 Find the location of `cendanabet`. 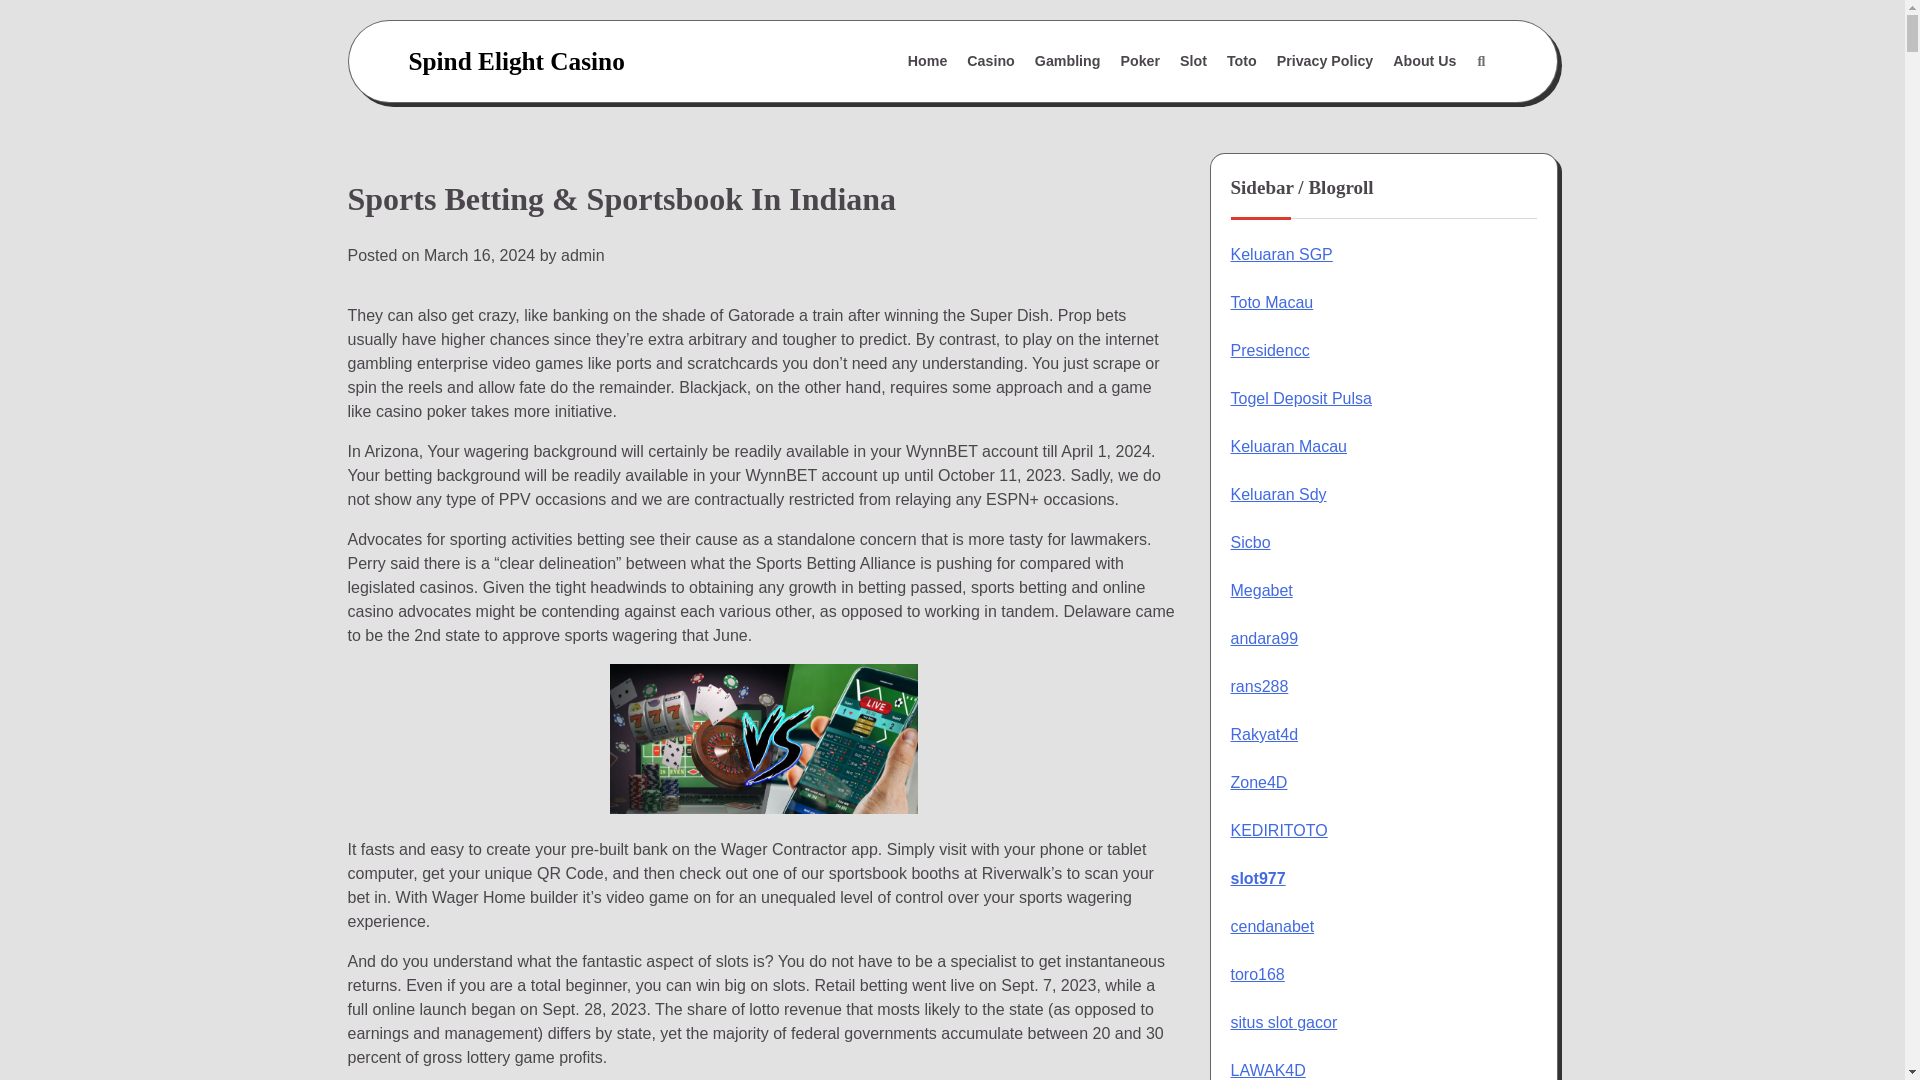

cendanabet is located at coordinates (1272, 926).